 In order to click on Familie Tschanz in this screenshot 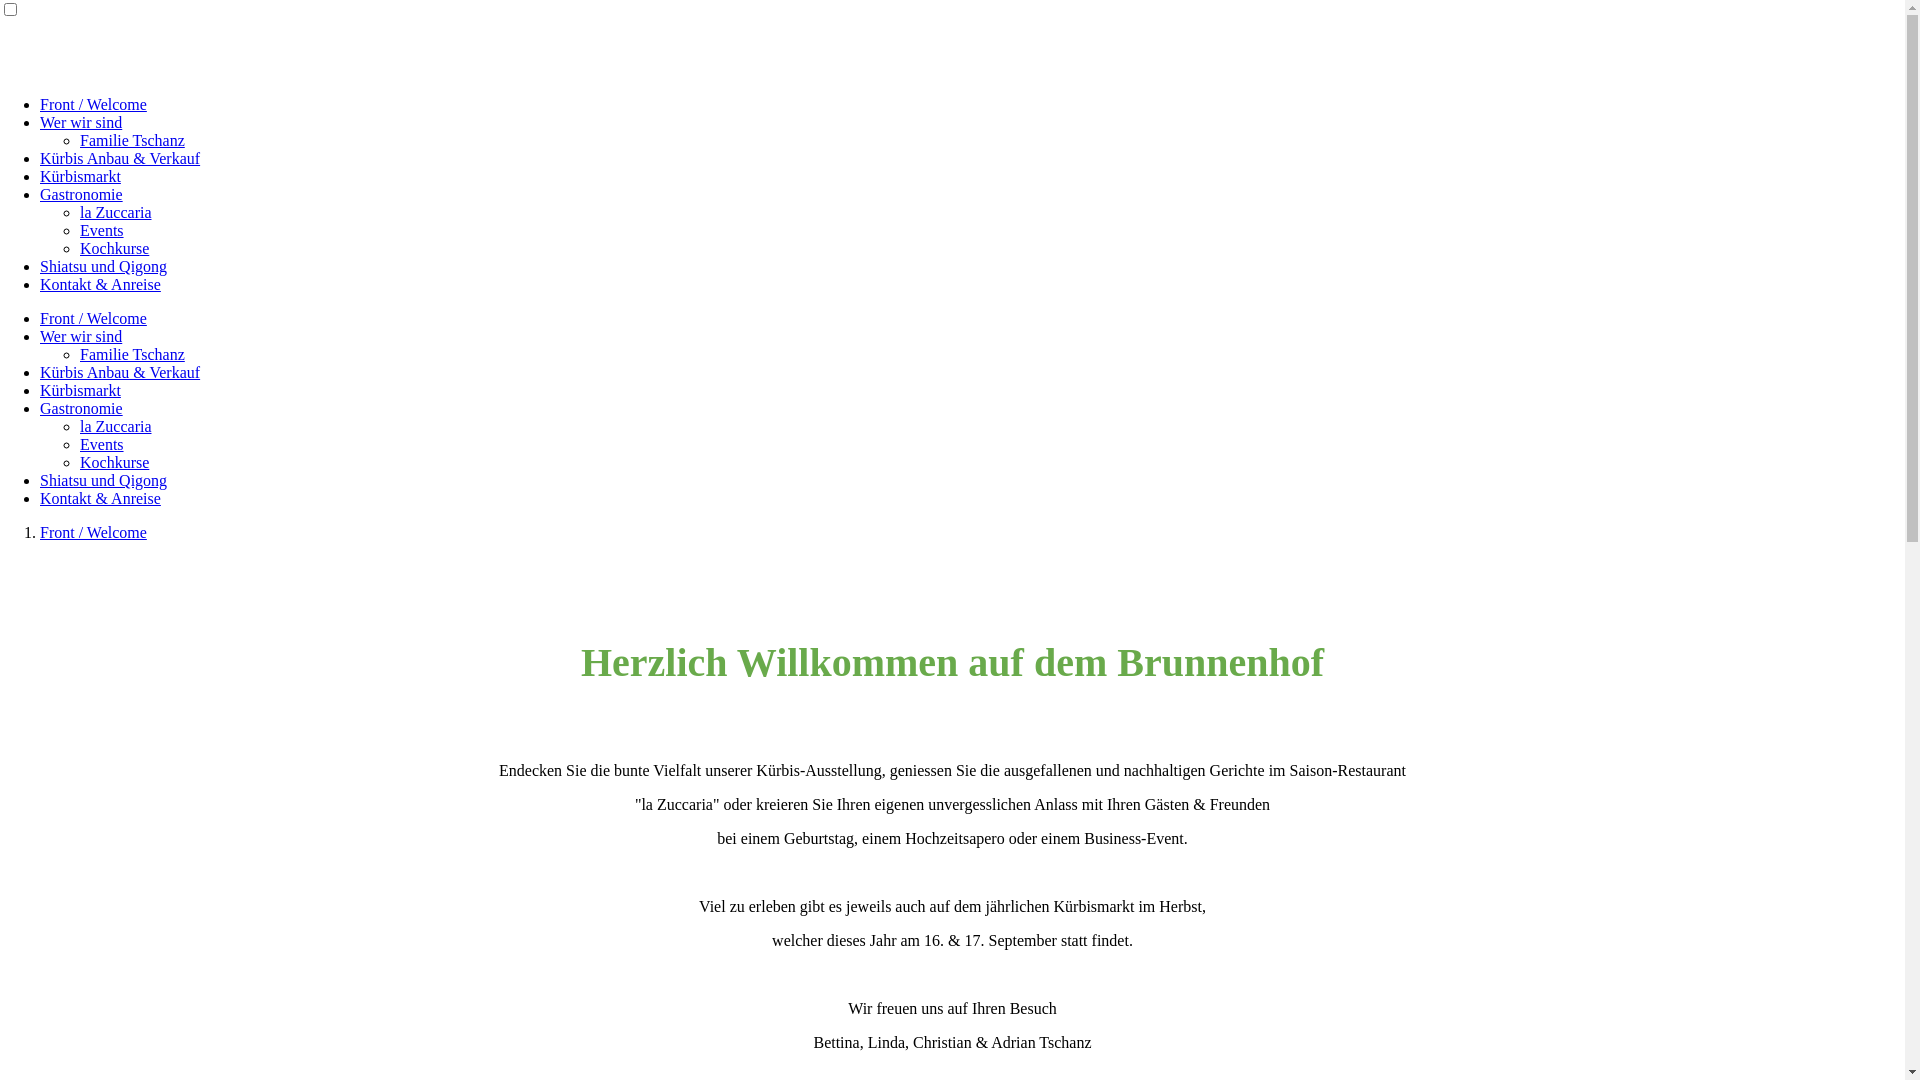, I will do `click(132, 140)`.